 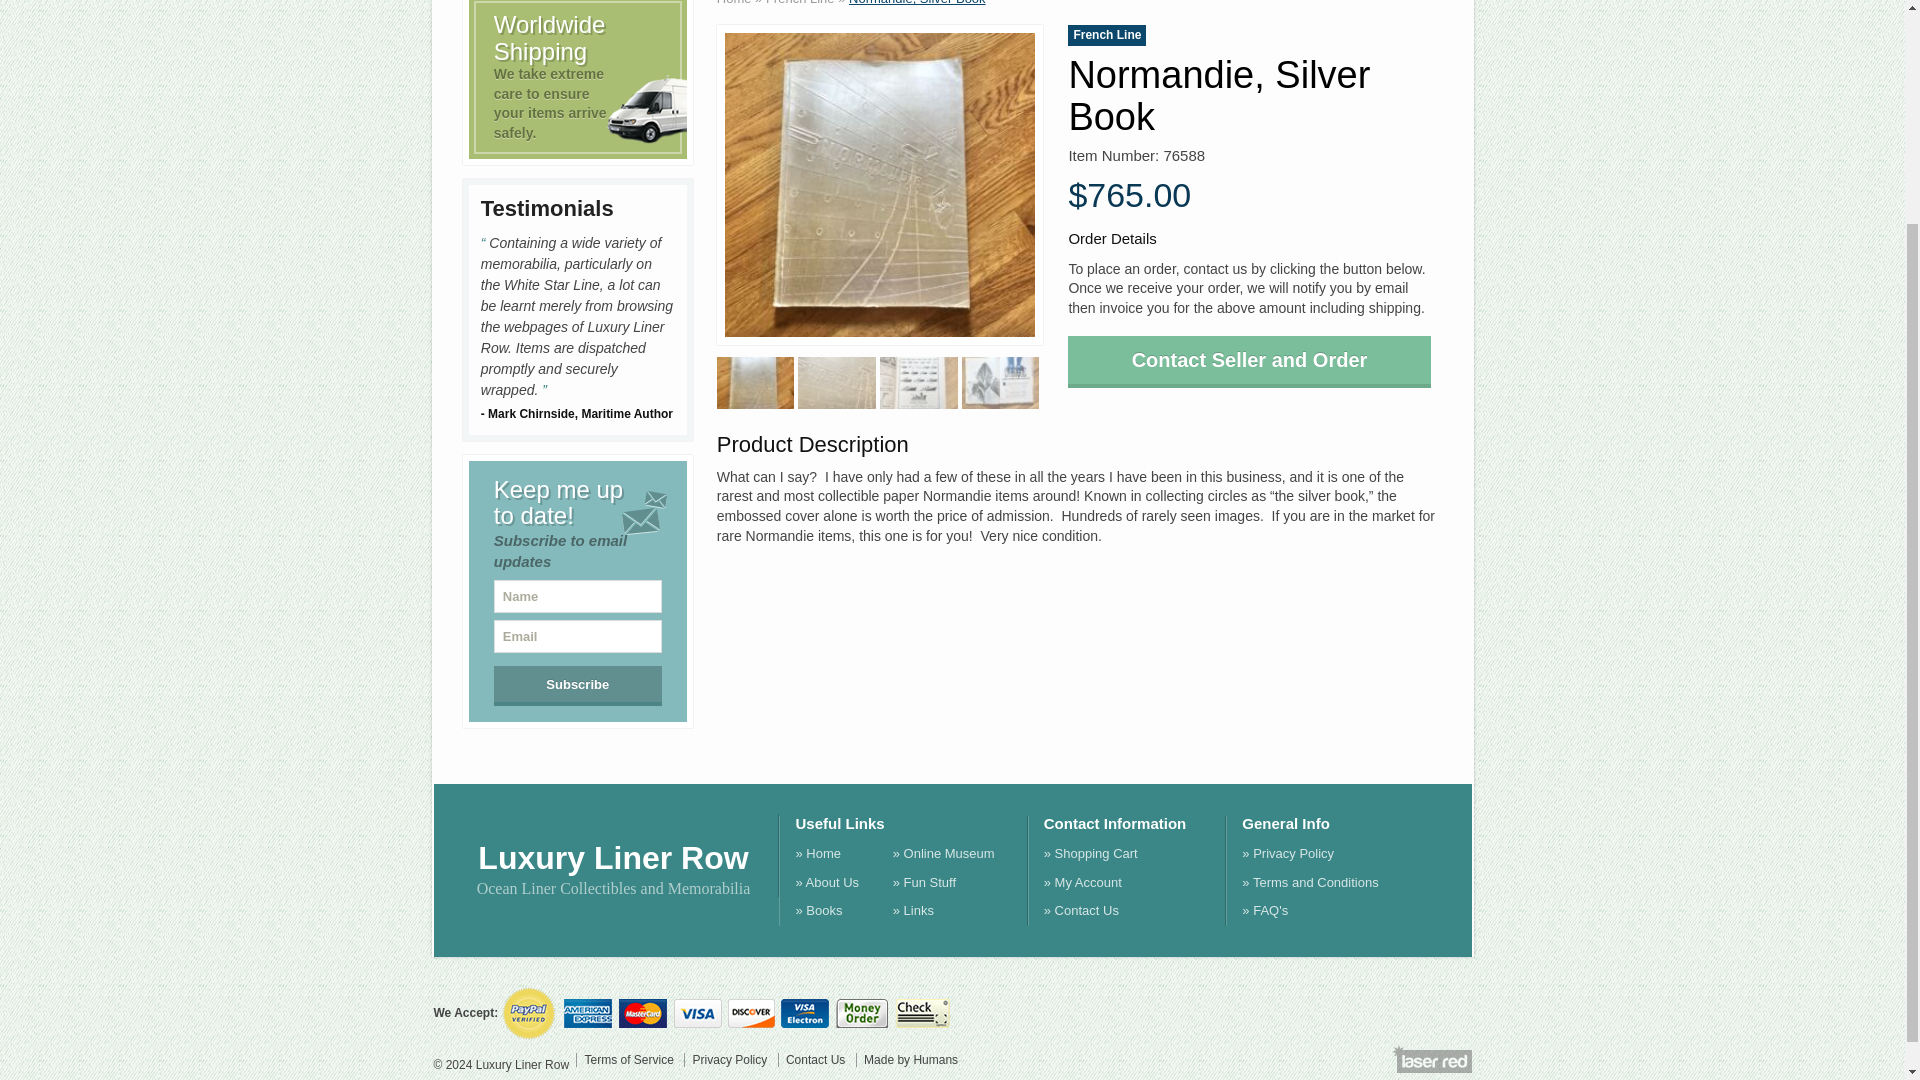 What do you see at coordinates (1432, 1059) in the screenshot?
I see `Website by Laser Red` at bounding box center [1432, 1059].